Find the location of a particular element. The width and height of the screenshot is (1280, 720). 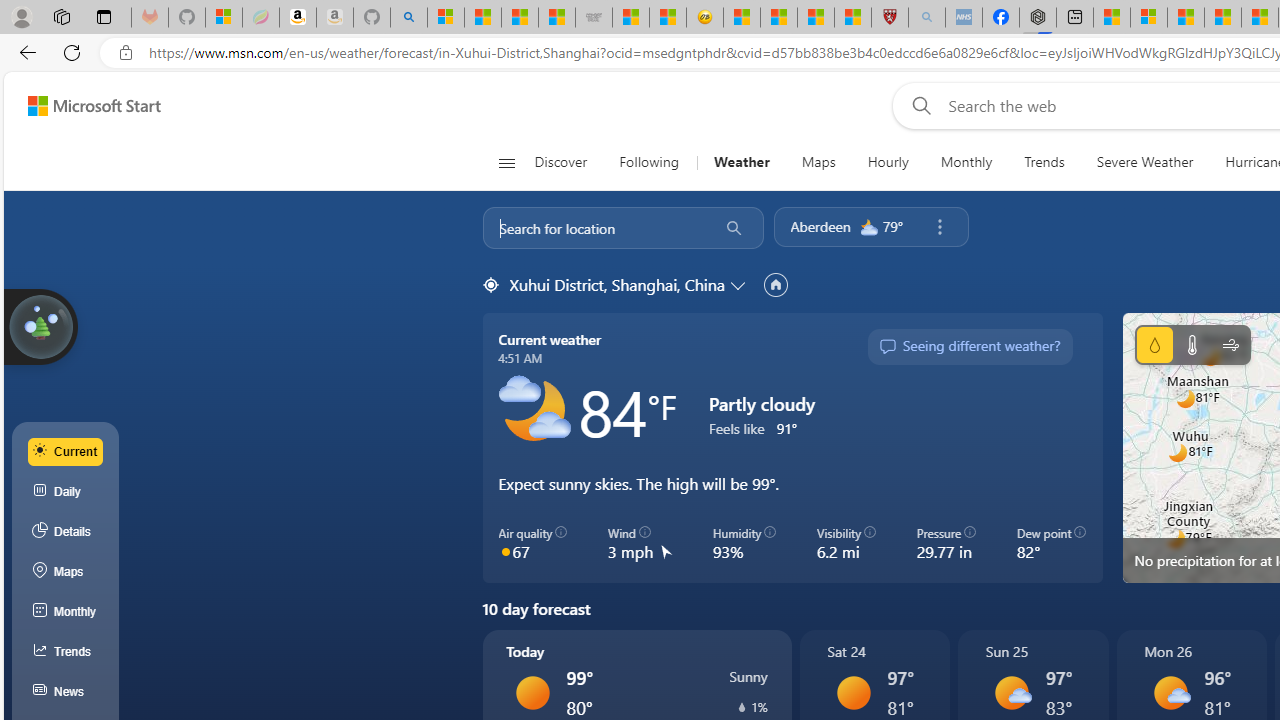

Science - MSN is located at coordinates (816, 18).